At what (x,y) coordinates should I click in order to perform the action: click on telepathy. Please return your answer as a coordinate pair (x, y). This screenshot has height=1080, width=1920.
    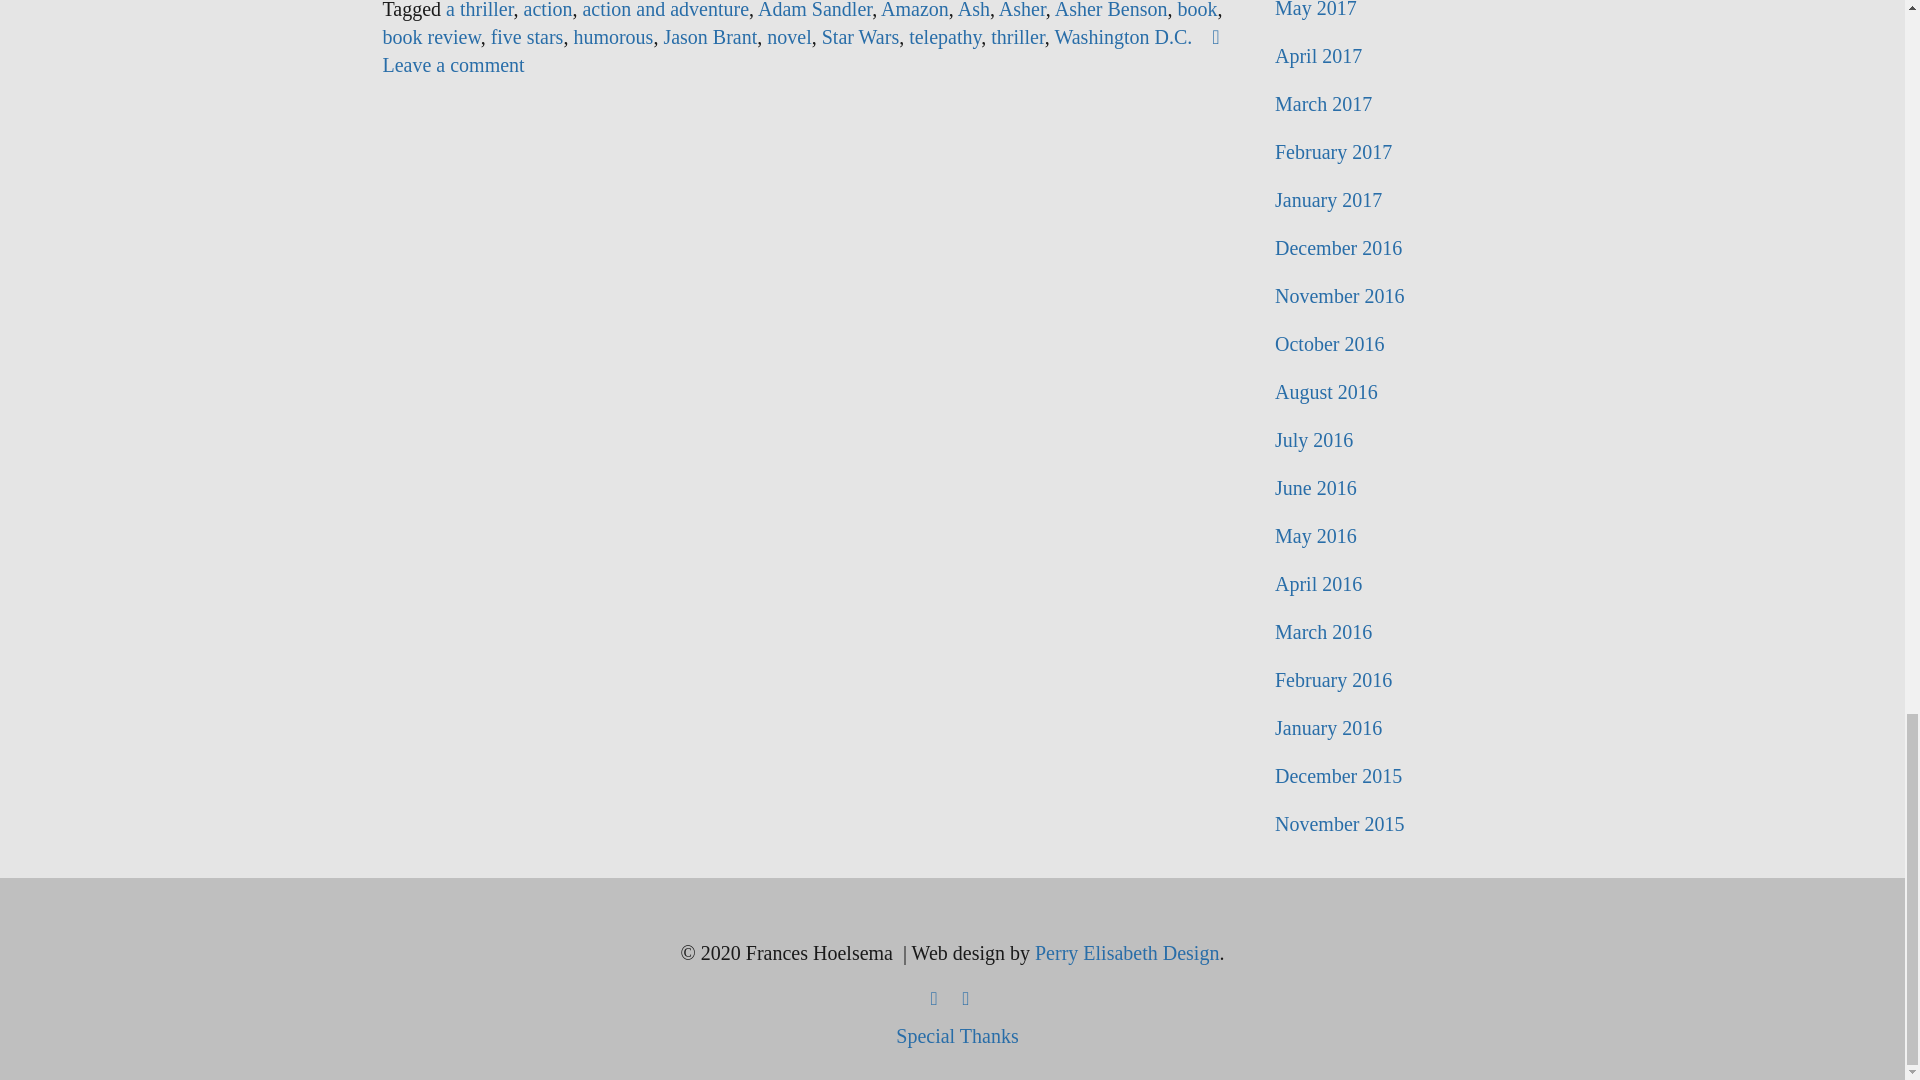
    Looking at the image, I should click on (944, 36).